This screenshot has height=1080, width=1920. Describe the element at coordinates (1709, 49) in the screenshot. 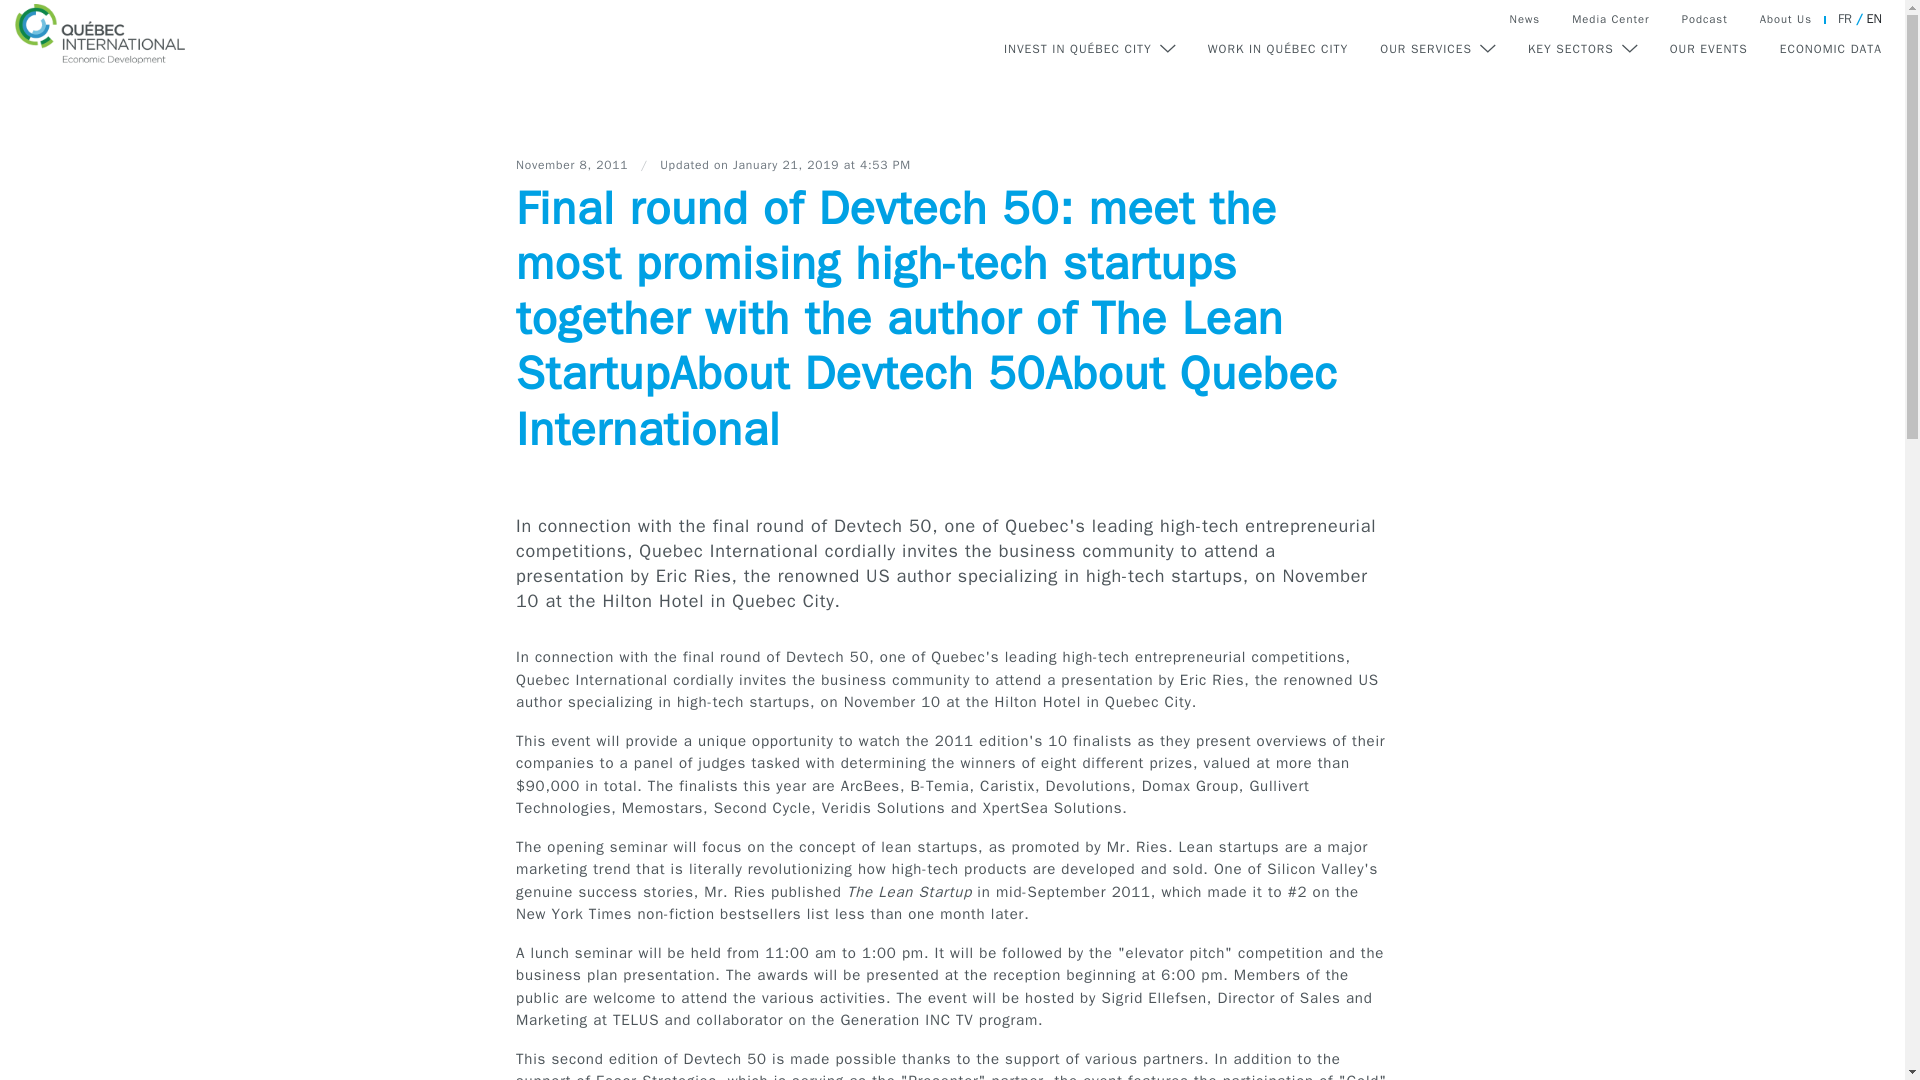

I see `OUR EVENTS` at that location.